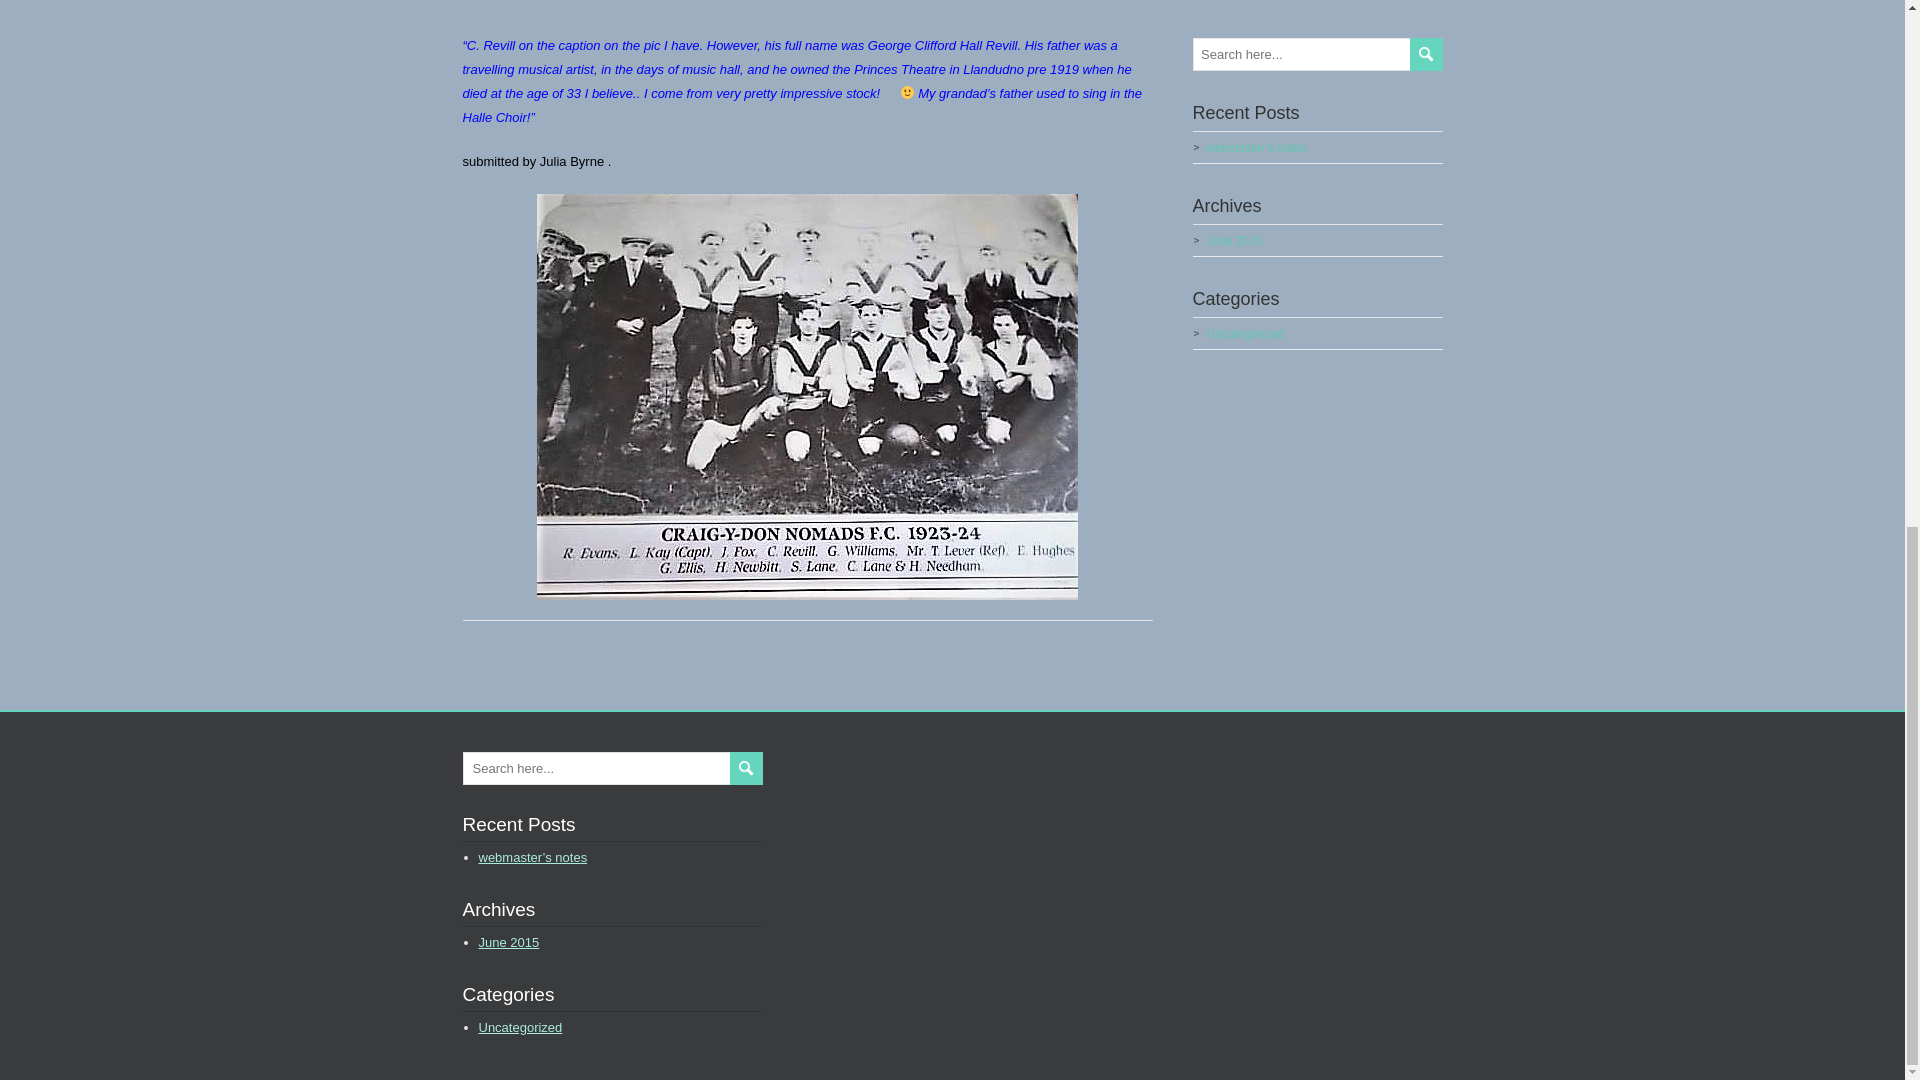  I want to click on June 2015, so click(1233, 241).